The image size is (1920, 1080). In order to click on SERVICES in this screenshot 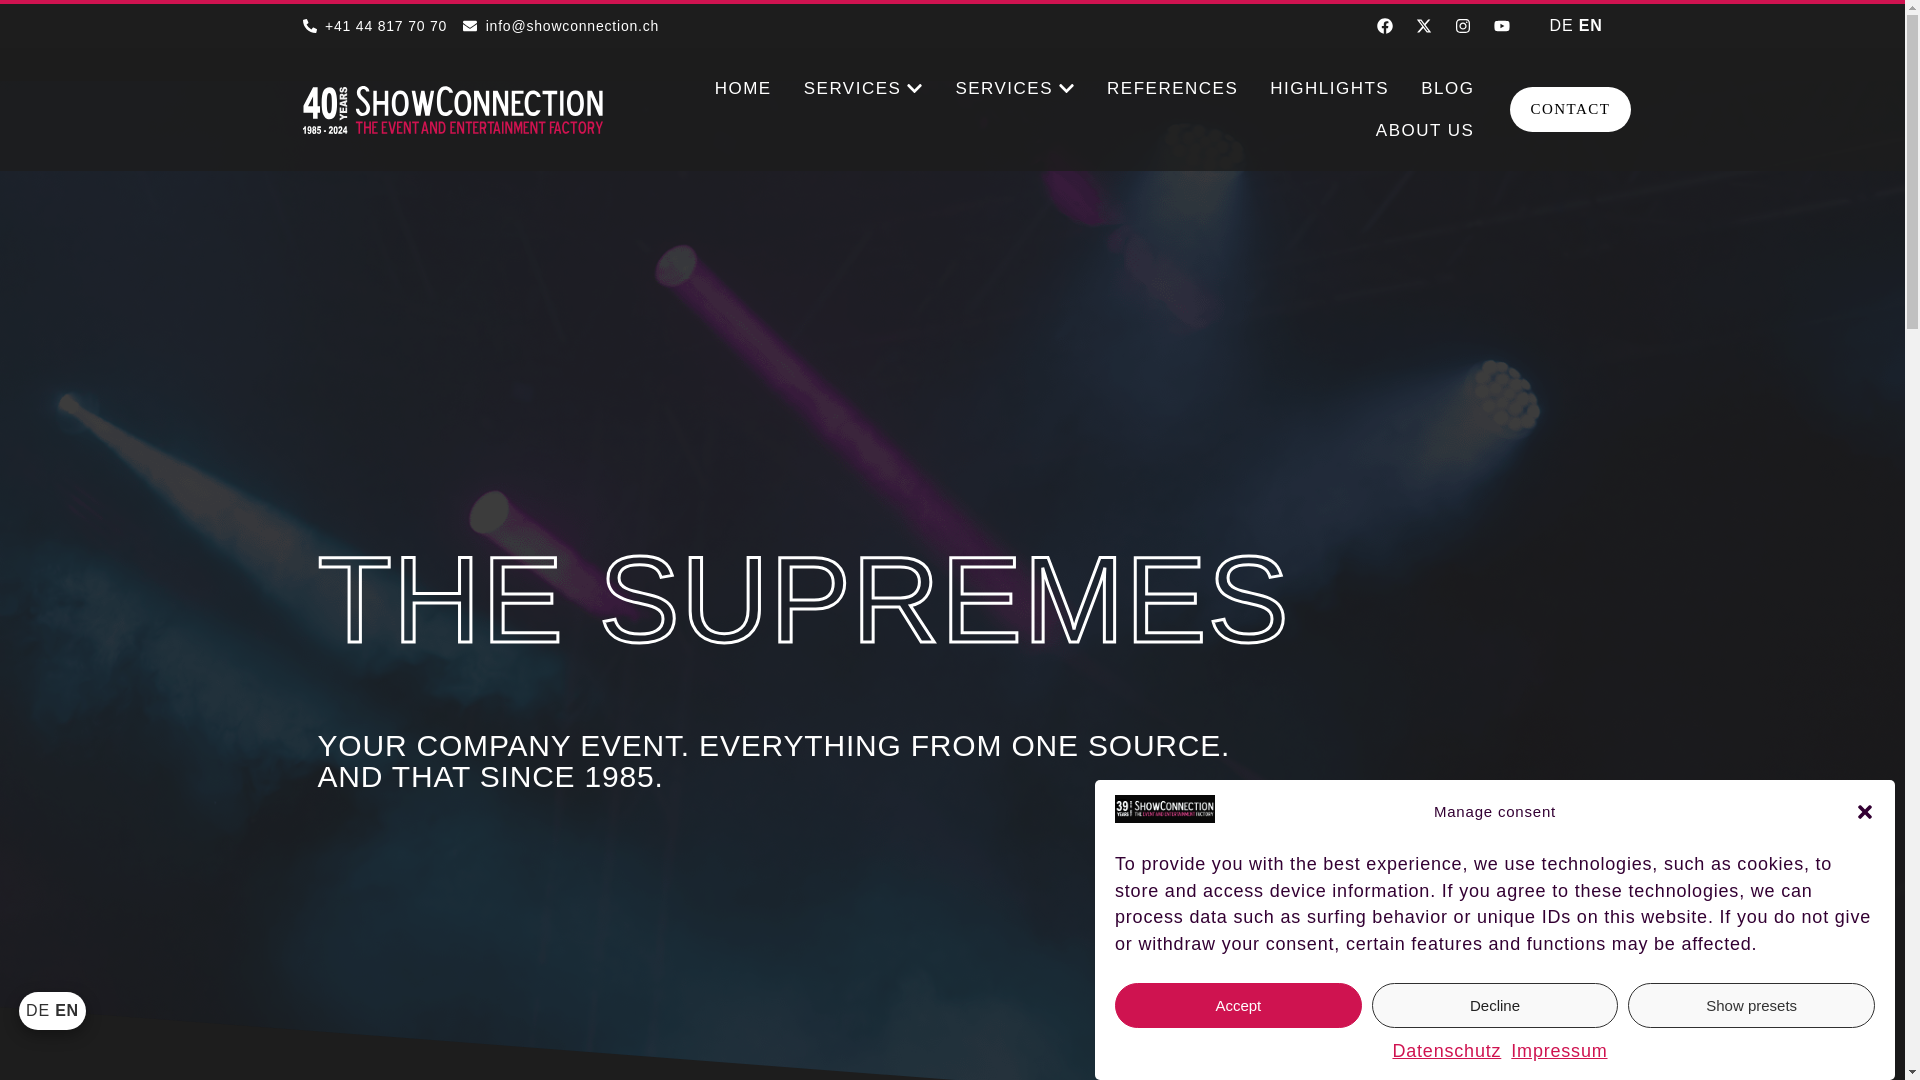, I will do `click(853, 88)`.